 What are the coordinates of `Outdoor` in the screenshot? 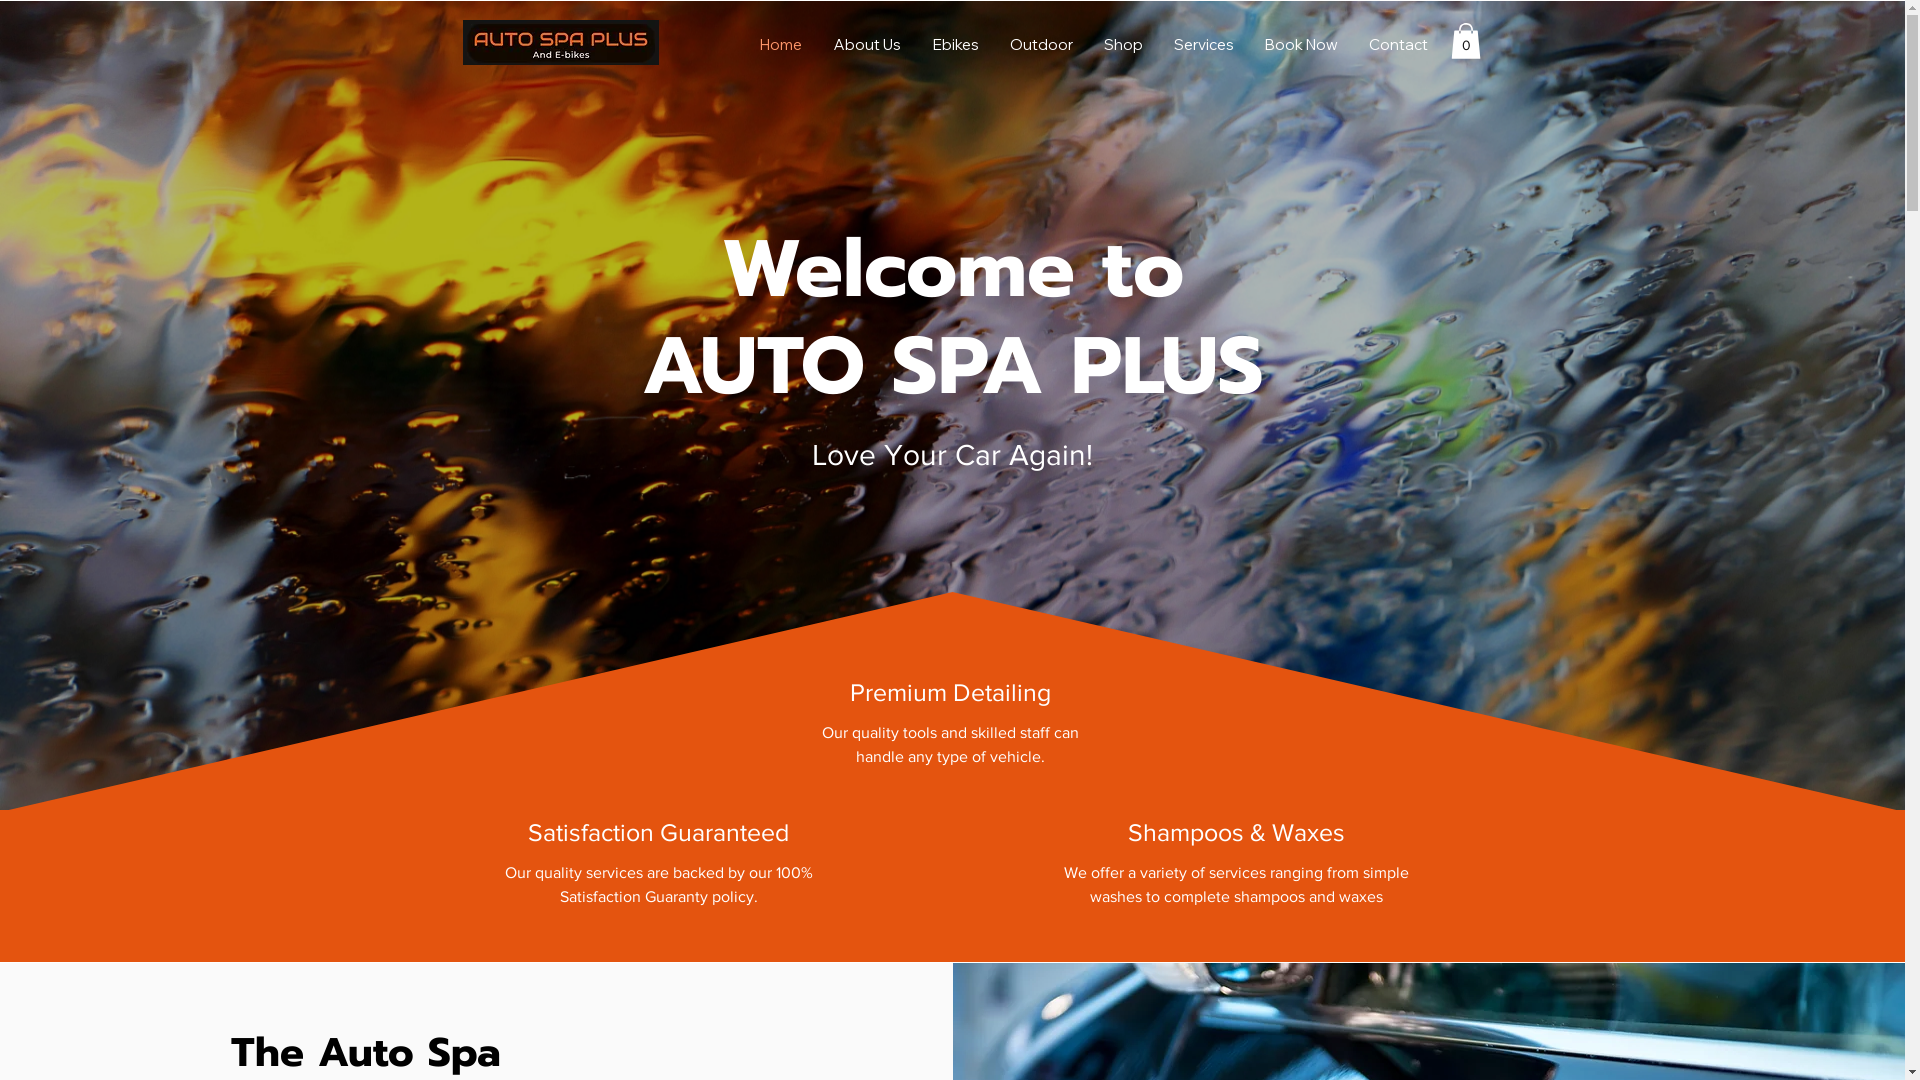 It's located at (1041, 45).